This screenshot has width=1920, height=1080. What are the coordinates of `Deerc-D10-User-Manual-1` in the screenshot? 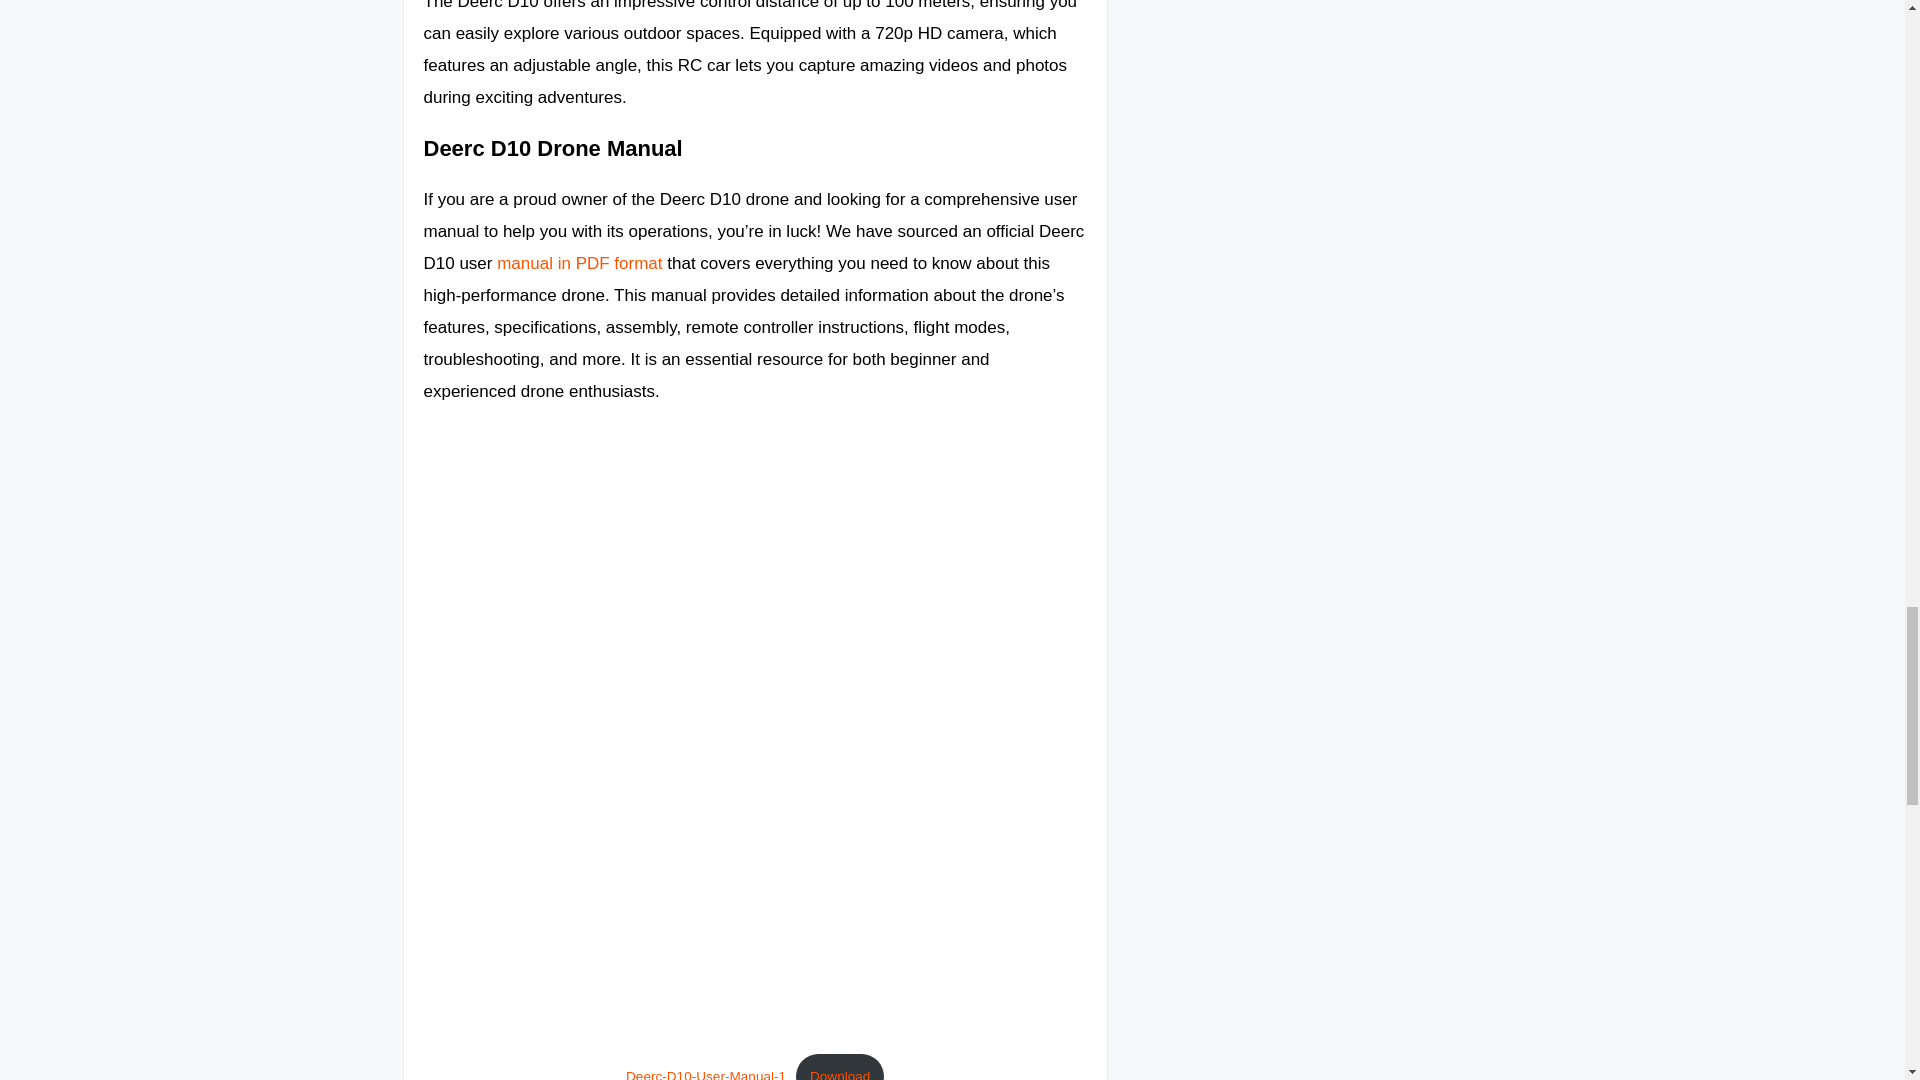 It's located at (705, 1074).